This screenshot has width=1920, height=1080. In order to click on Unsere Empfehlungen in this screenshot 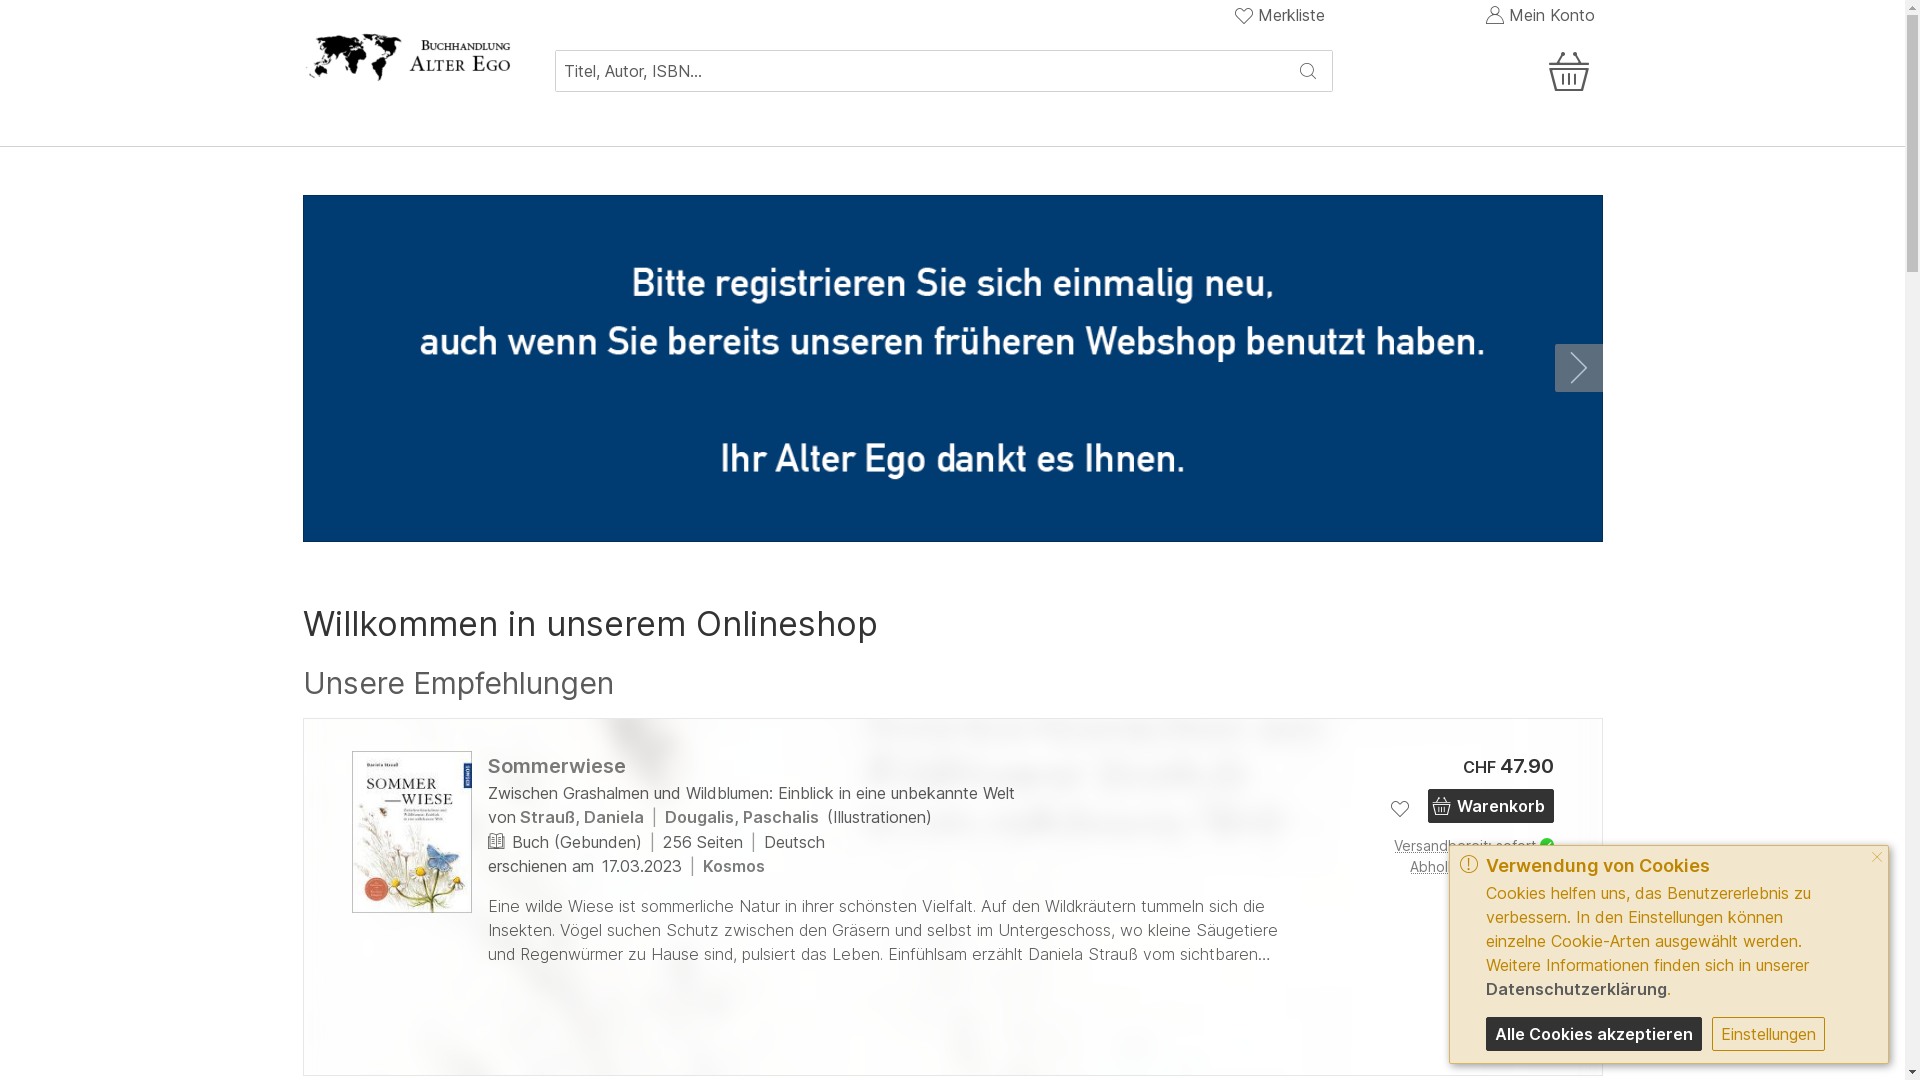, I will do `click(458, 684)`.